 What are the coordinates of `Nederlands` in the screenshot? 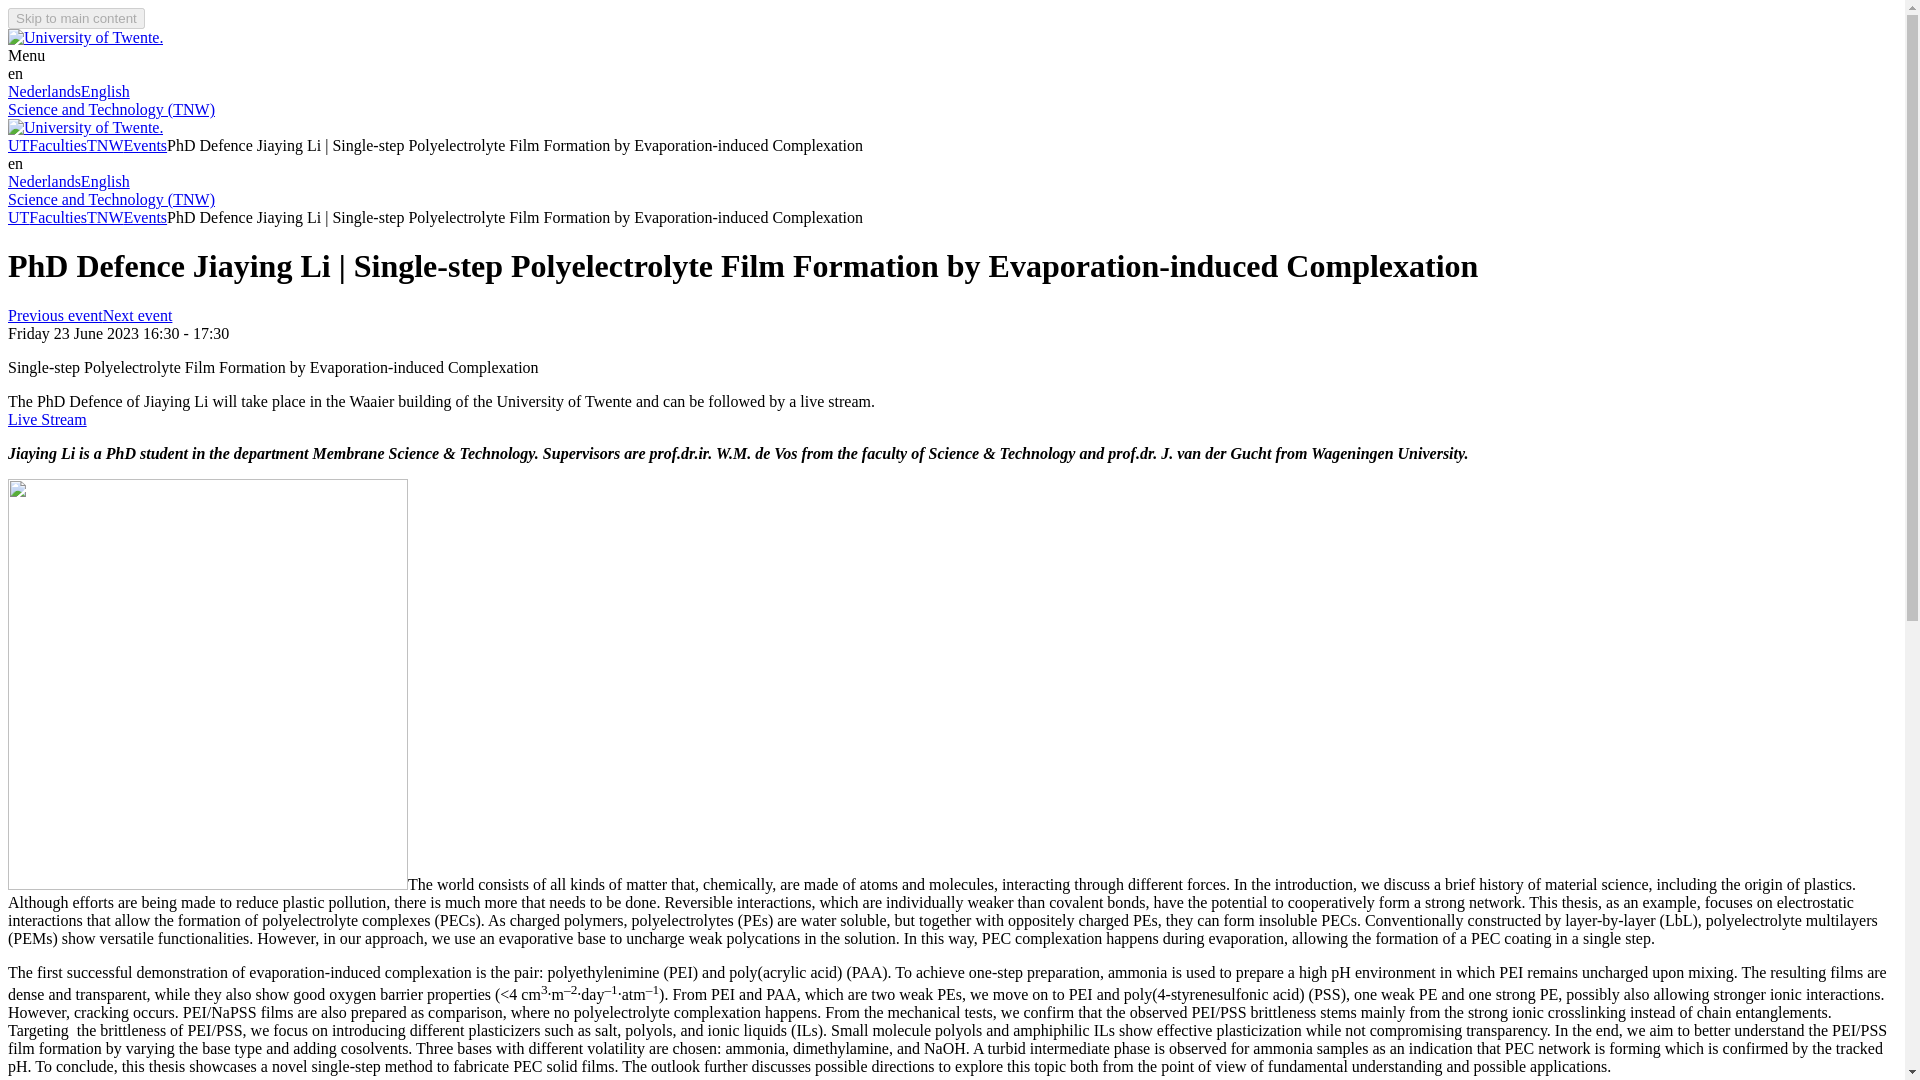 It's located at (44, 181).